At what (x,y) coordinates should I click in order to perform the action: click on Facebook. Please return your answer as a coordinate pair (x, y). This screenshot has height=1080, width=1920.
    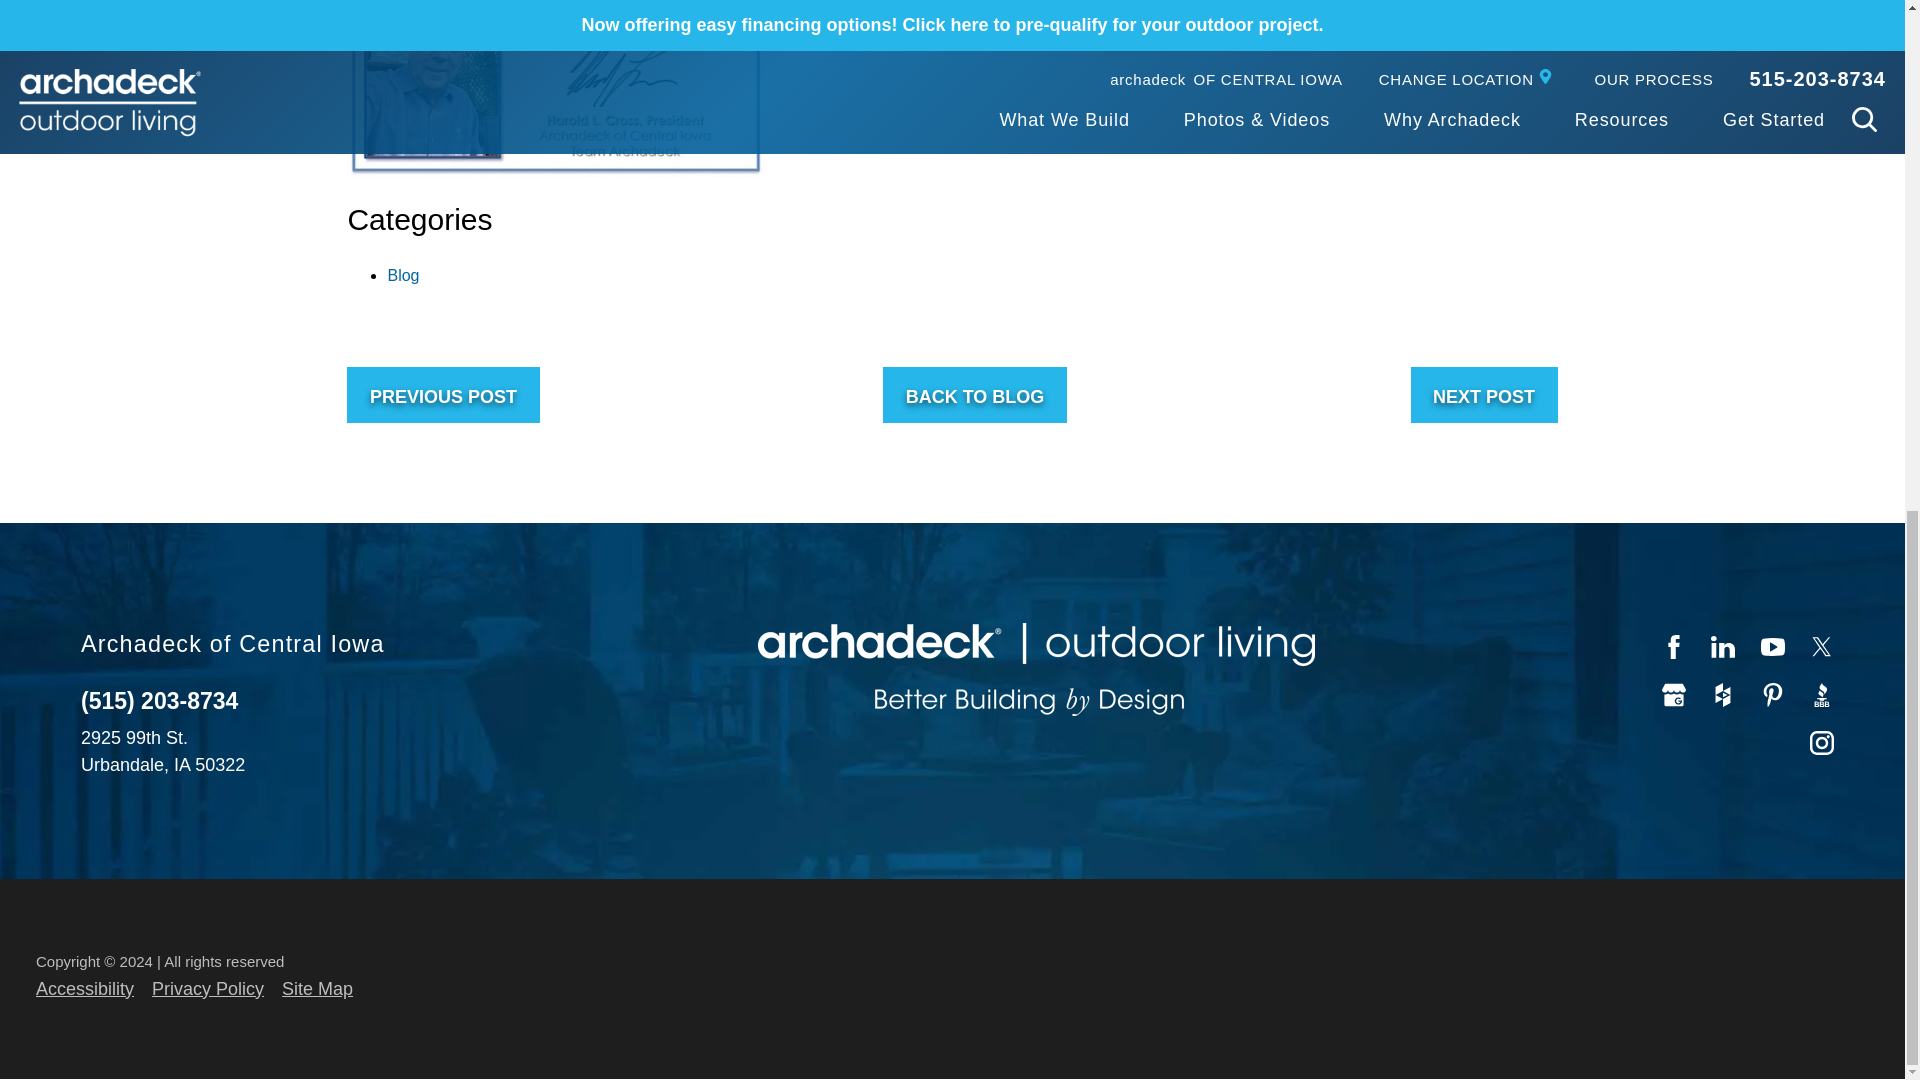
    Looking at the image, I should click on (1674, 646).